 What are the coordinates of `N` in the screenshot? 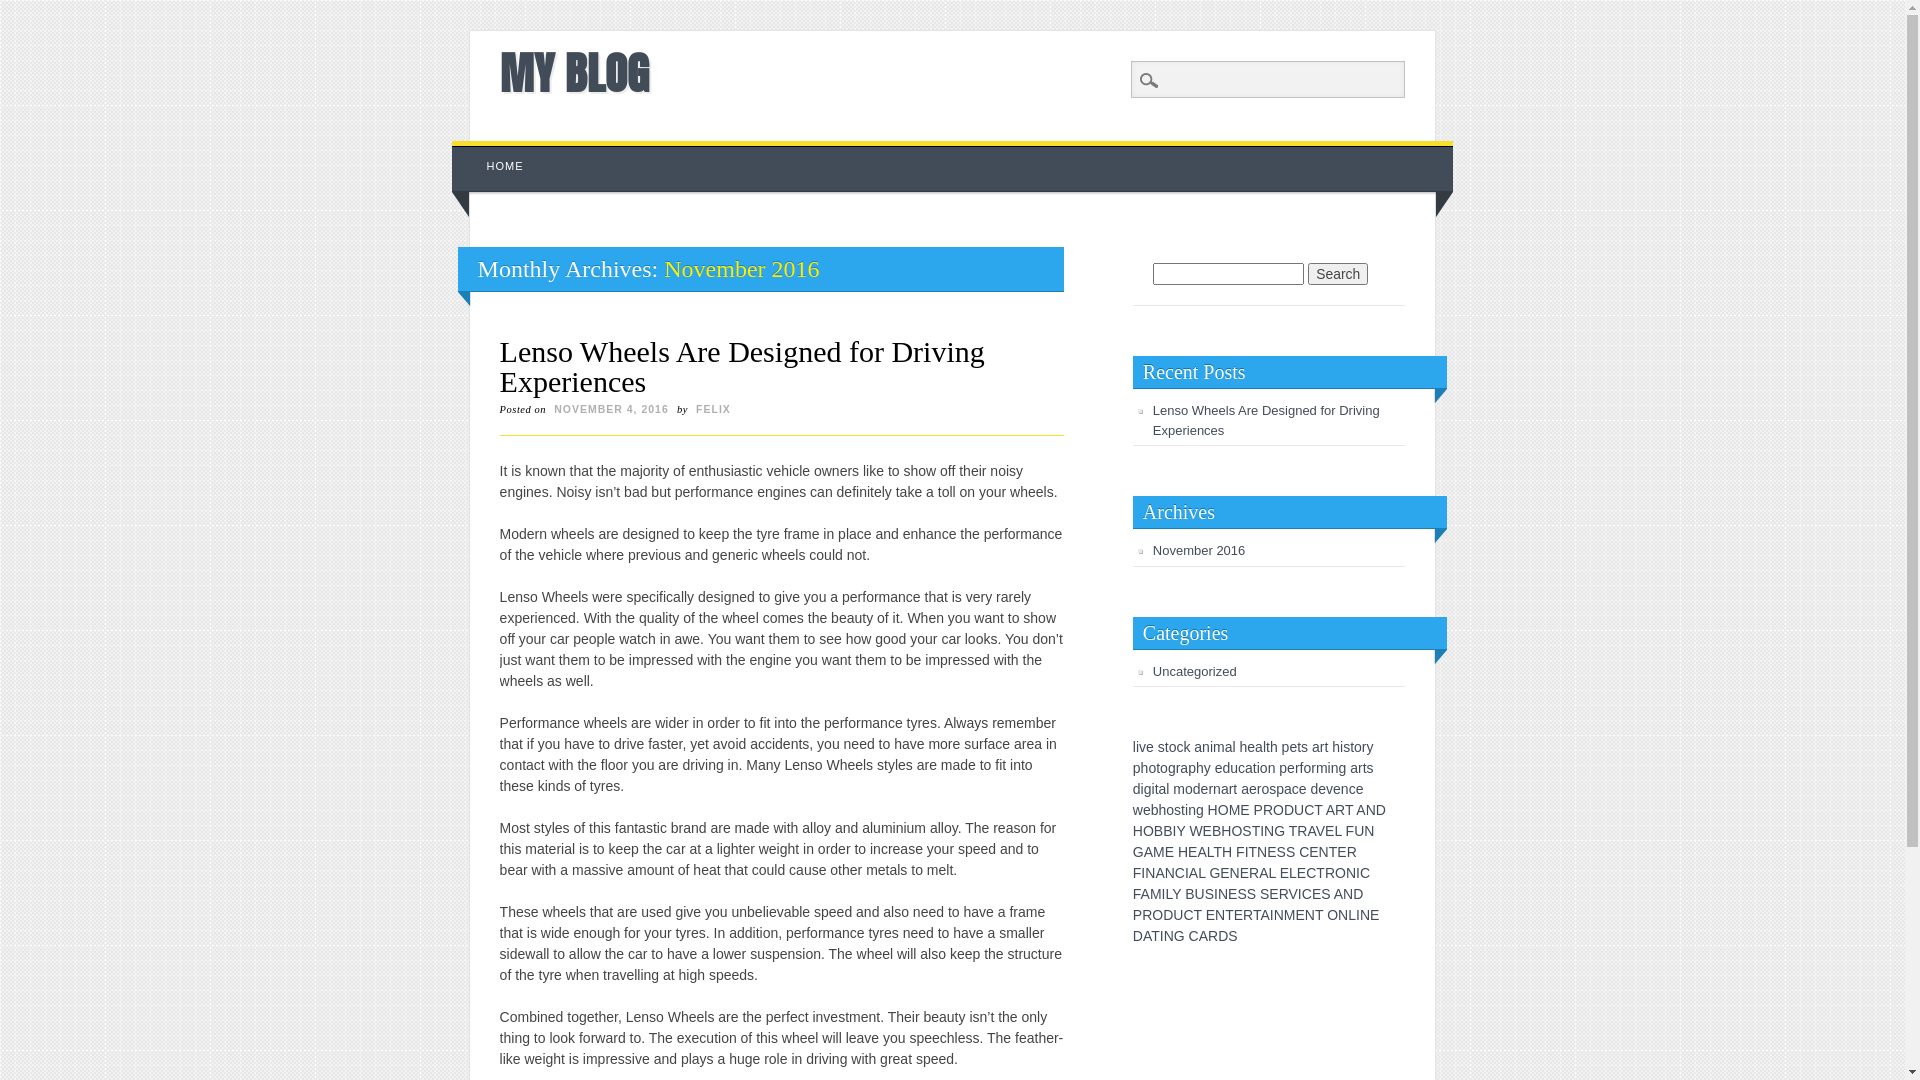 It's located at (1371, 810).